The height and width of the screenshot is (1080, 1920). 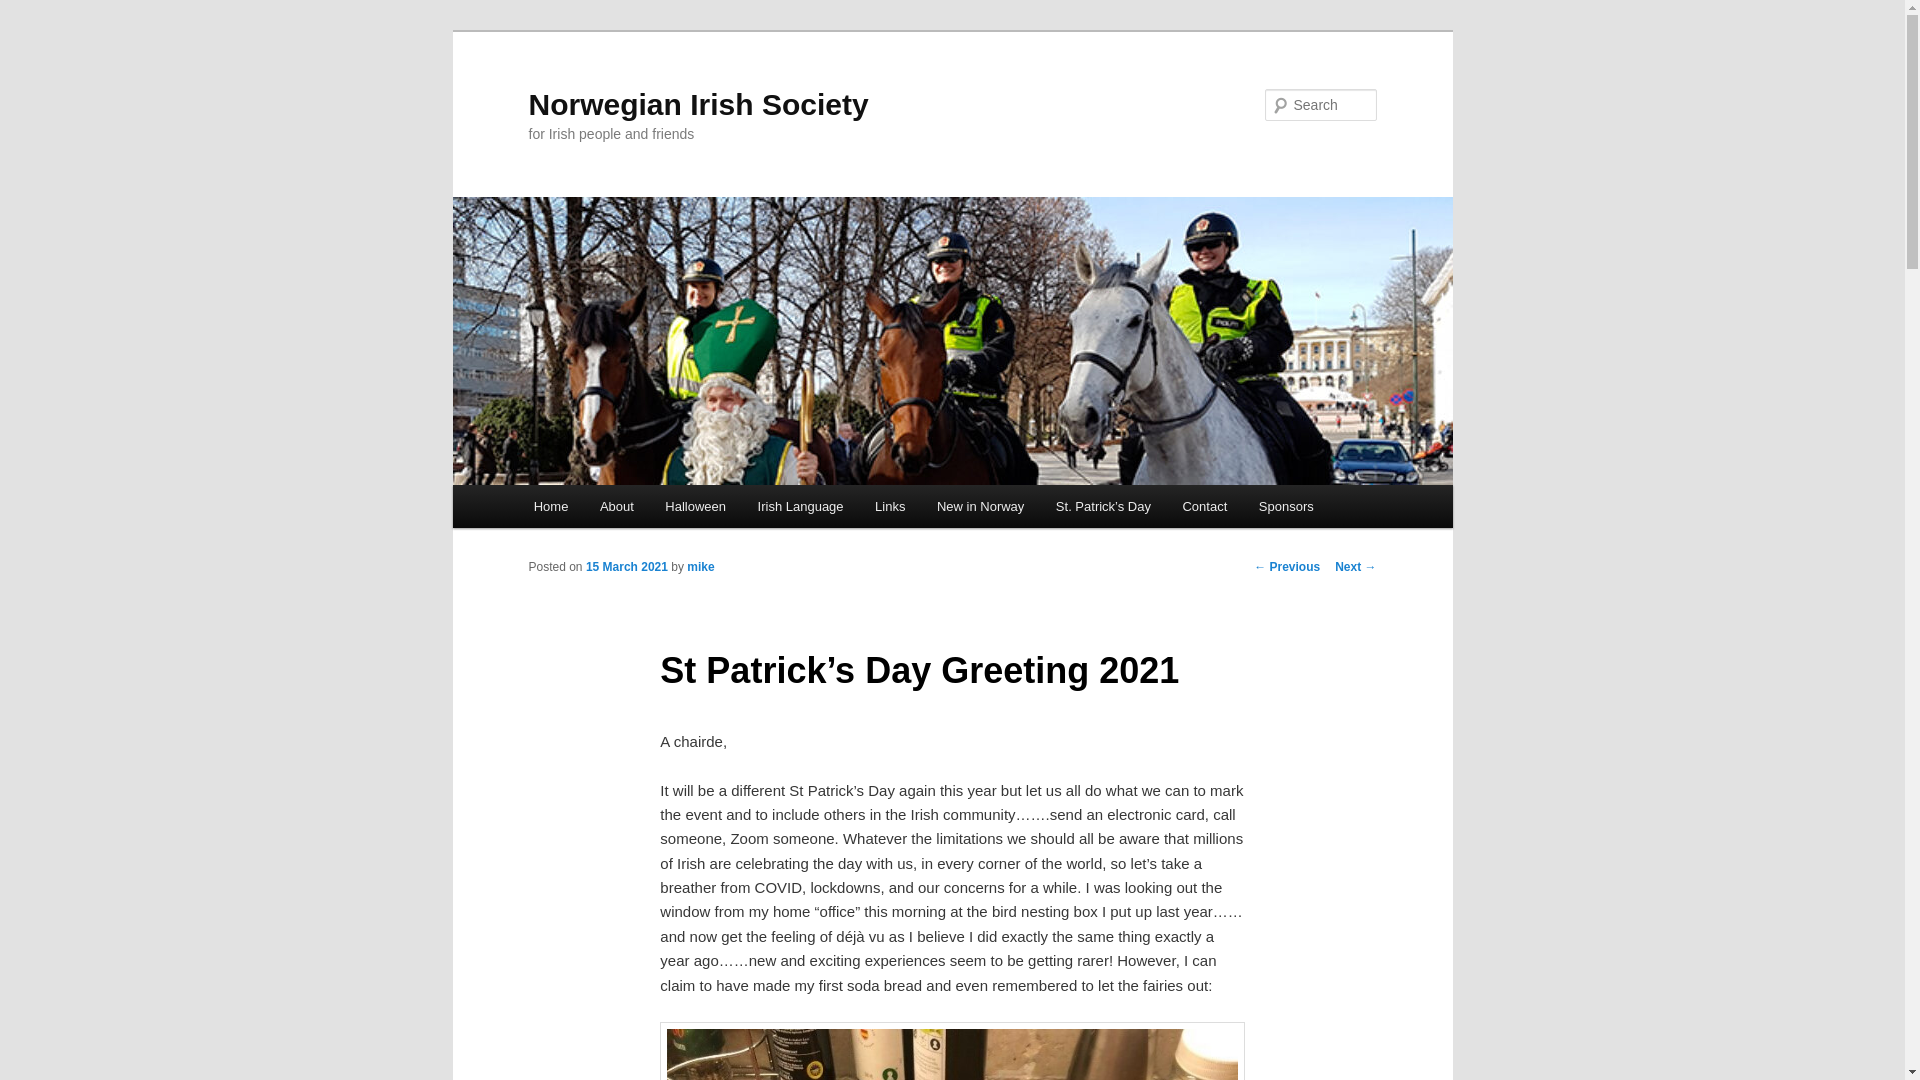 I want to click on Links, so click(x=890, y=506).